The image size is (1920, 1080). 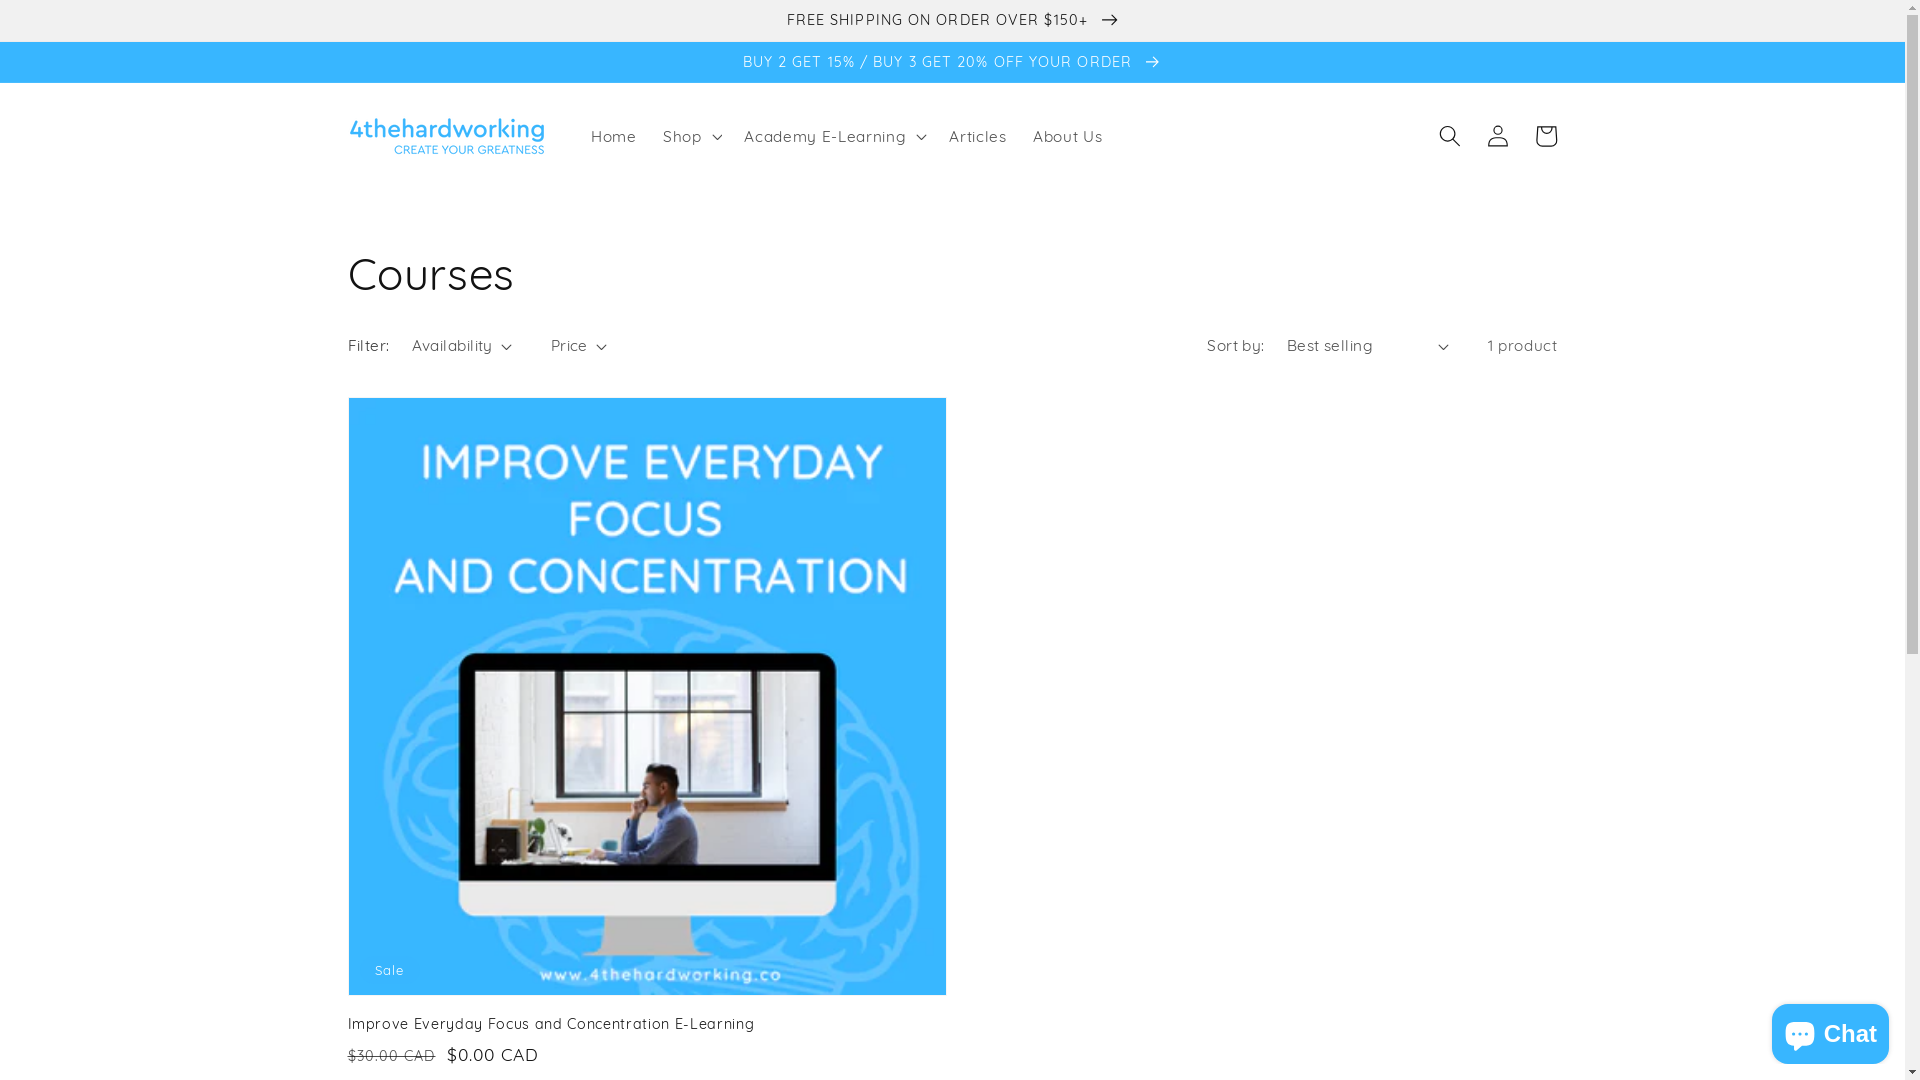 I want to click on Articles, so click(x=978, y=136).